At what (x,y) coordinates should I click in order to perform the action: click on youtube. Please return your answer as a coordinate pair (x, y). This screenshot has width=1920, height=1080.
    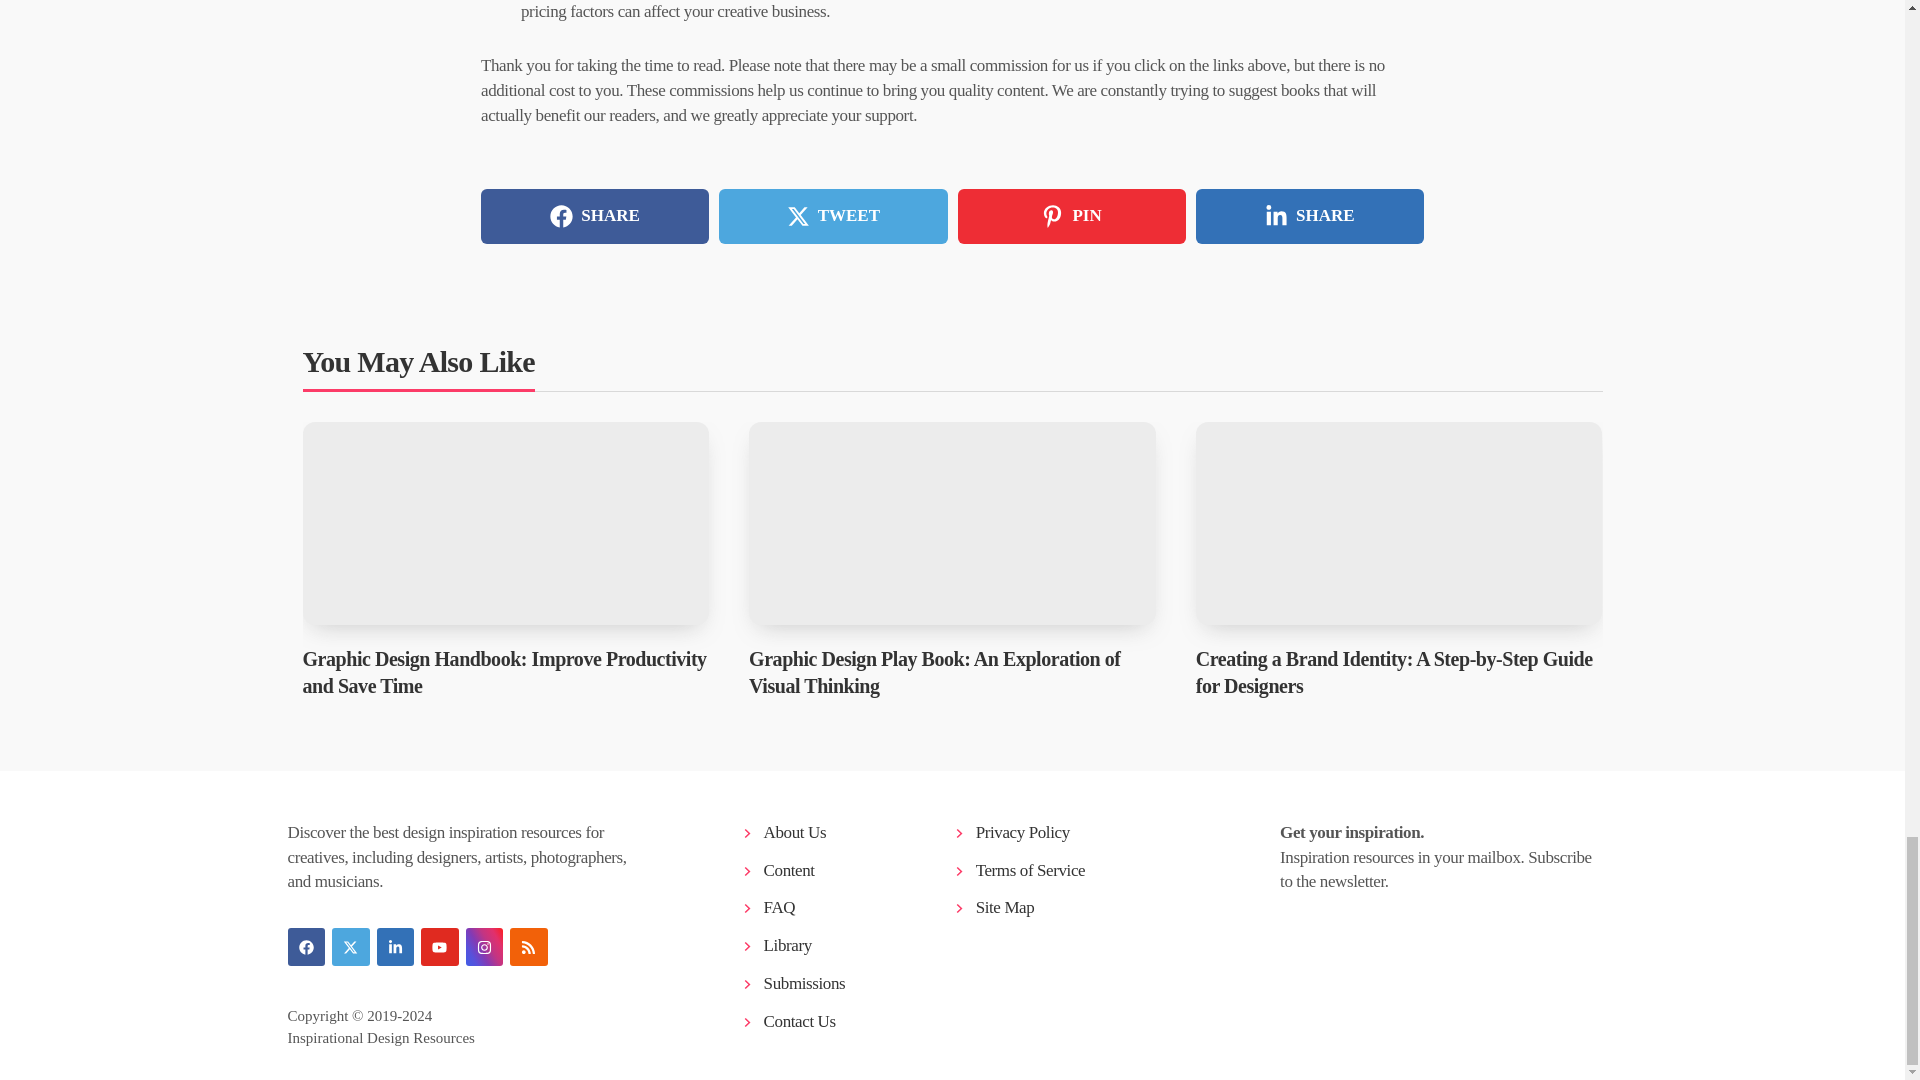
    Looking at the image, I should click on (439, 946).